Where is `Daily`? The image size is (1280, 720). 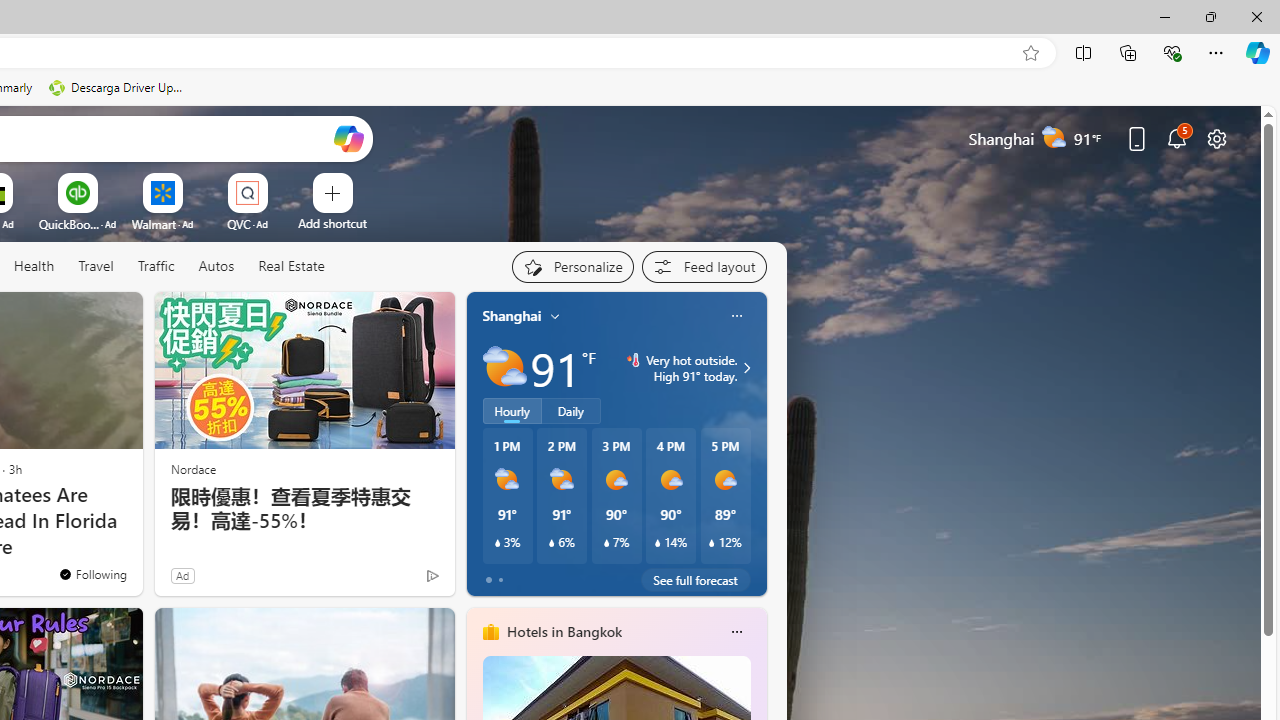
Daily is located at coordinates (571, 411).